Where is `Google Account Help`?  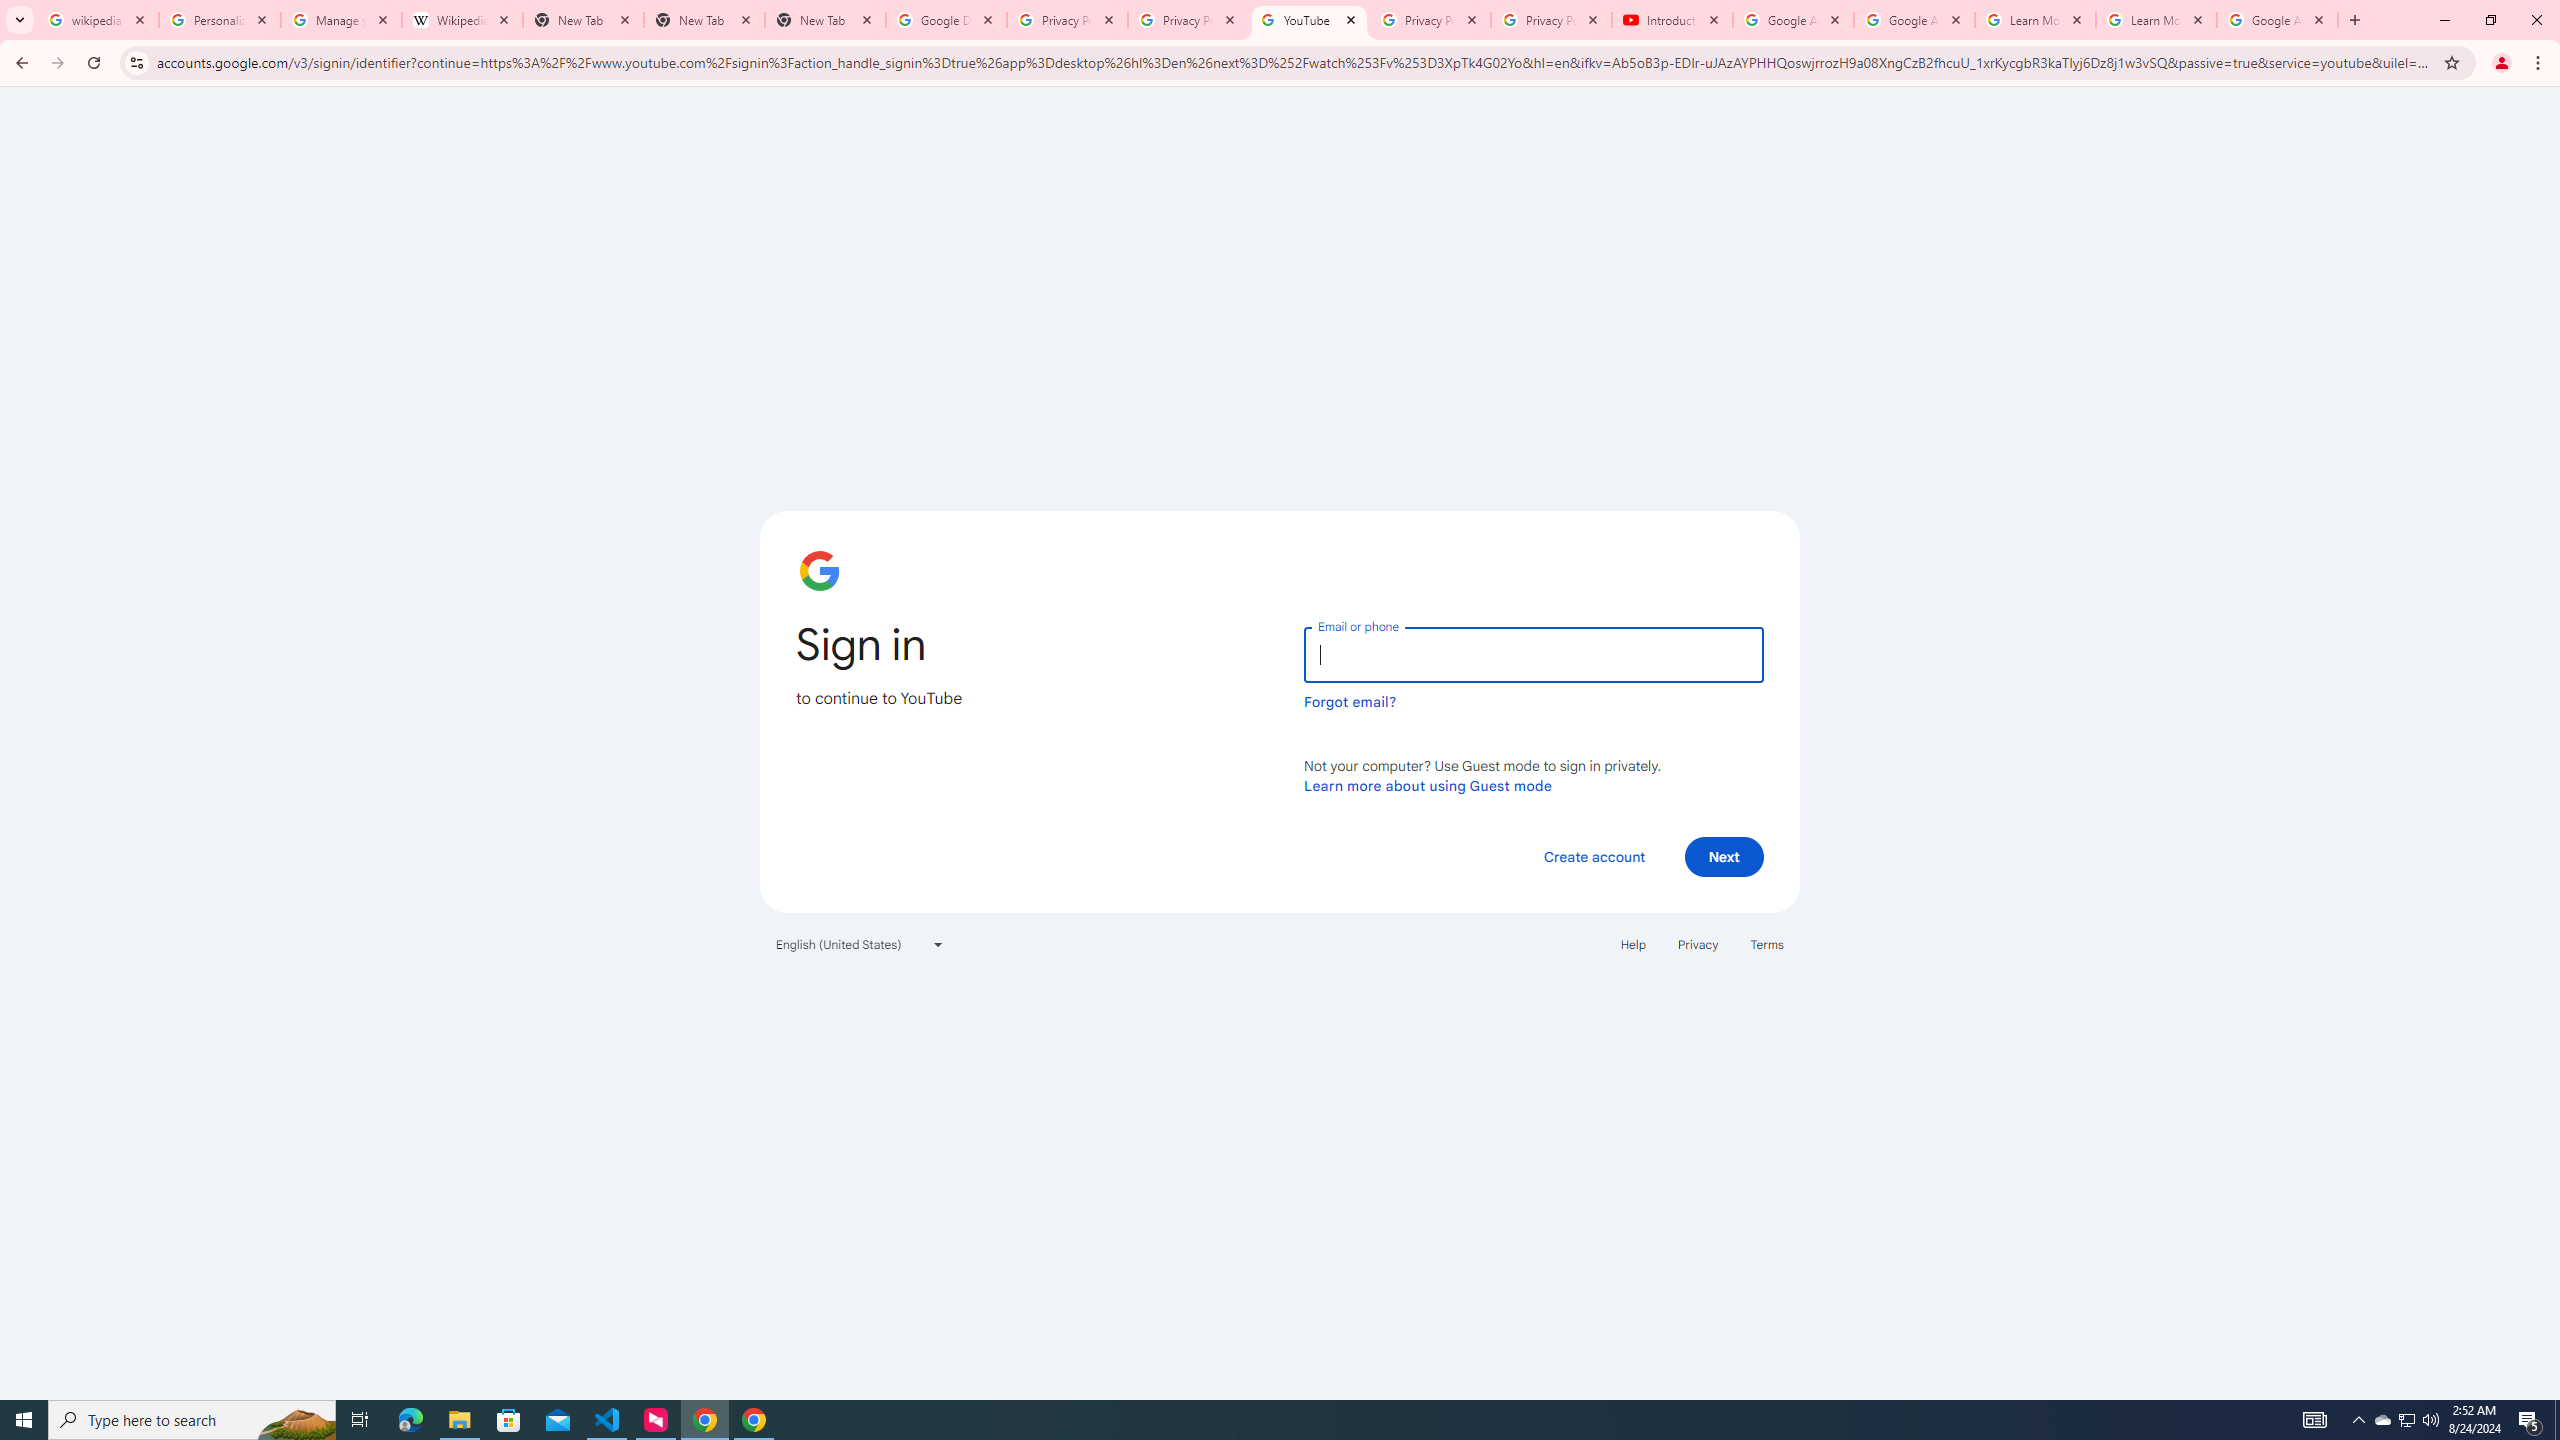 Google Account Help is located at coordinates (1914, 20).